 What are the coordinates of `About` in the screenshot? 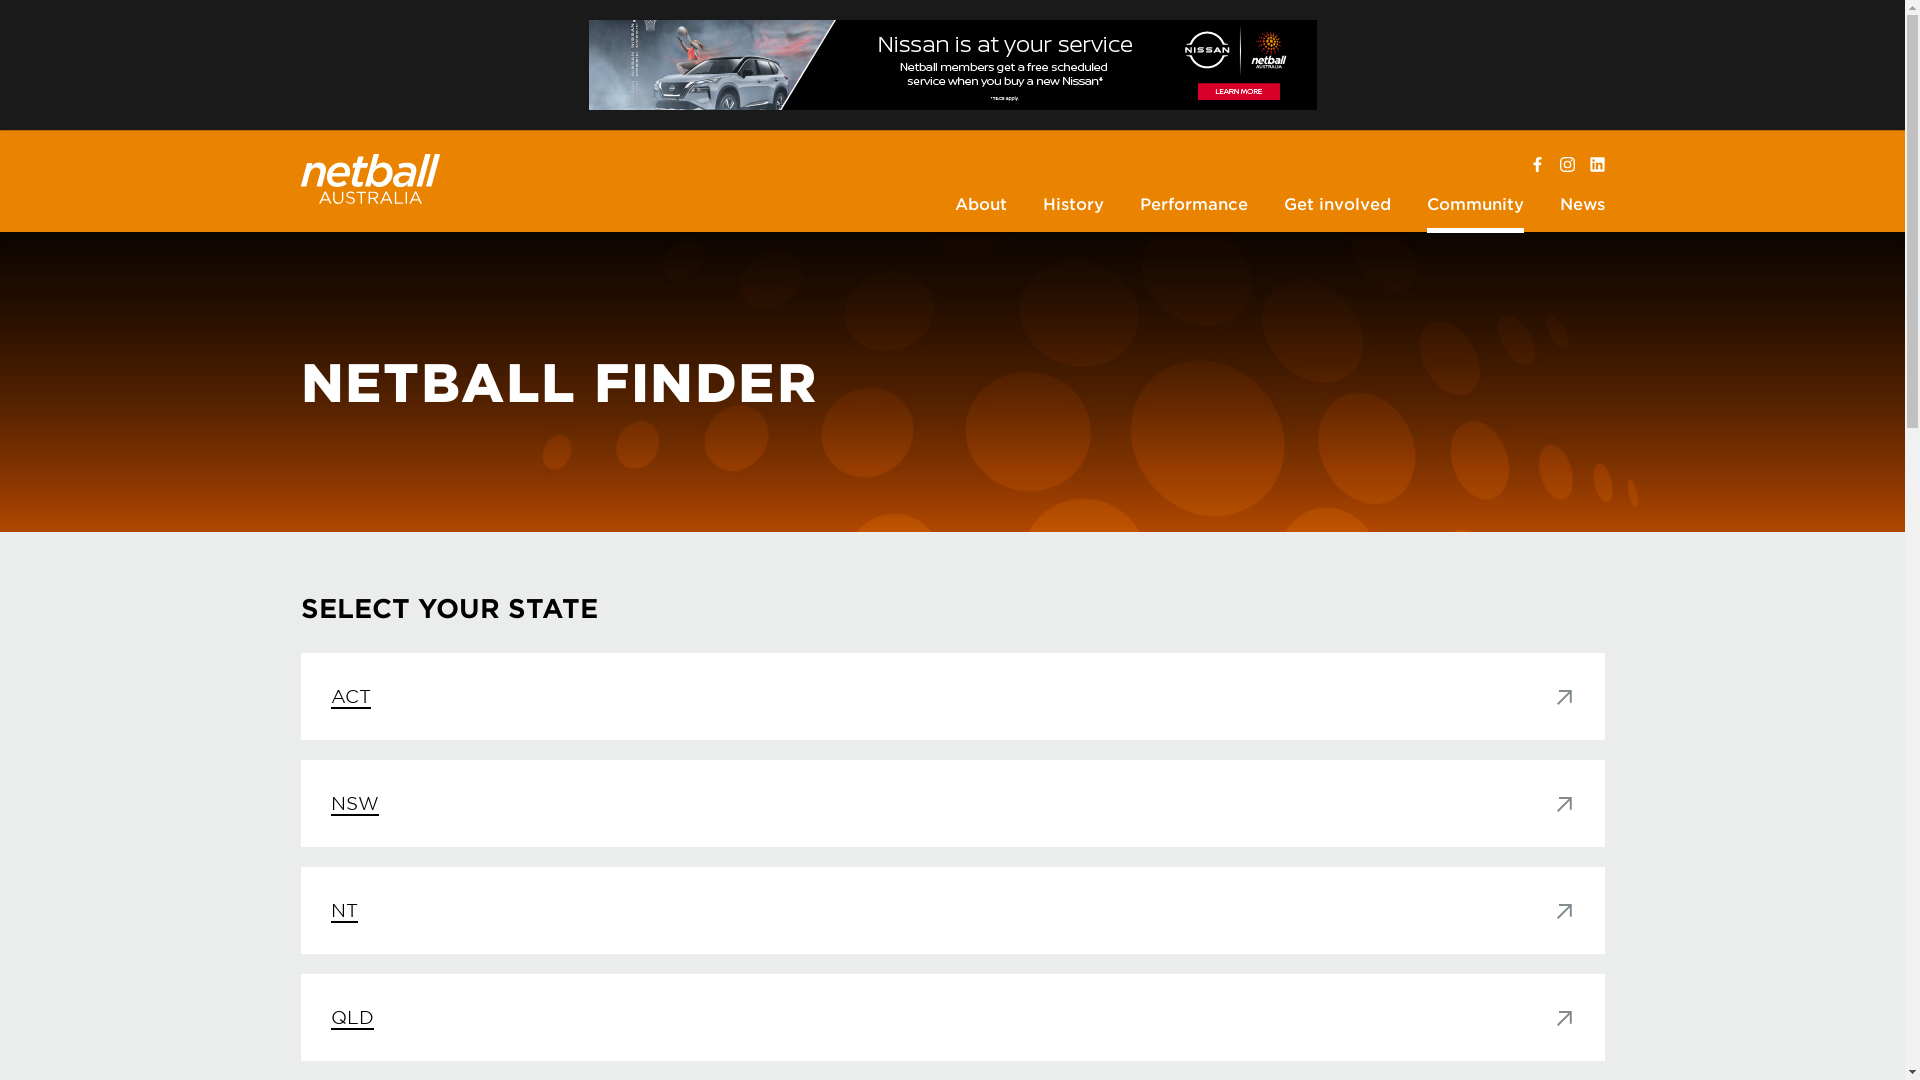 It's located at (981, 206).